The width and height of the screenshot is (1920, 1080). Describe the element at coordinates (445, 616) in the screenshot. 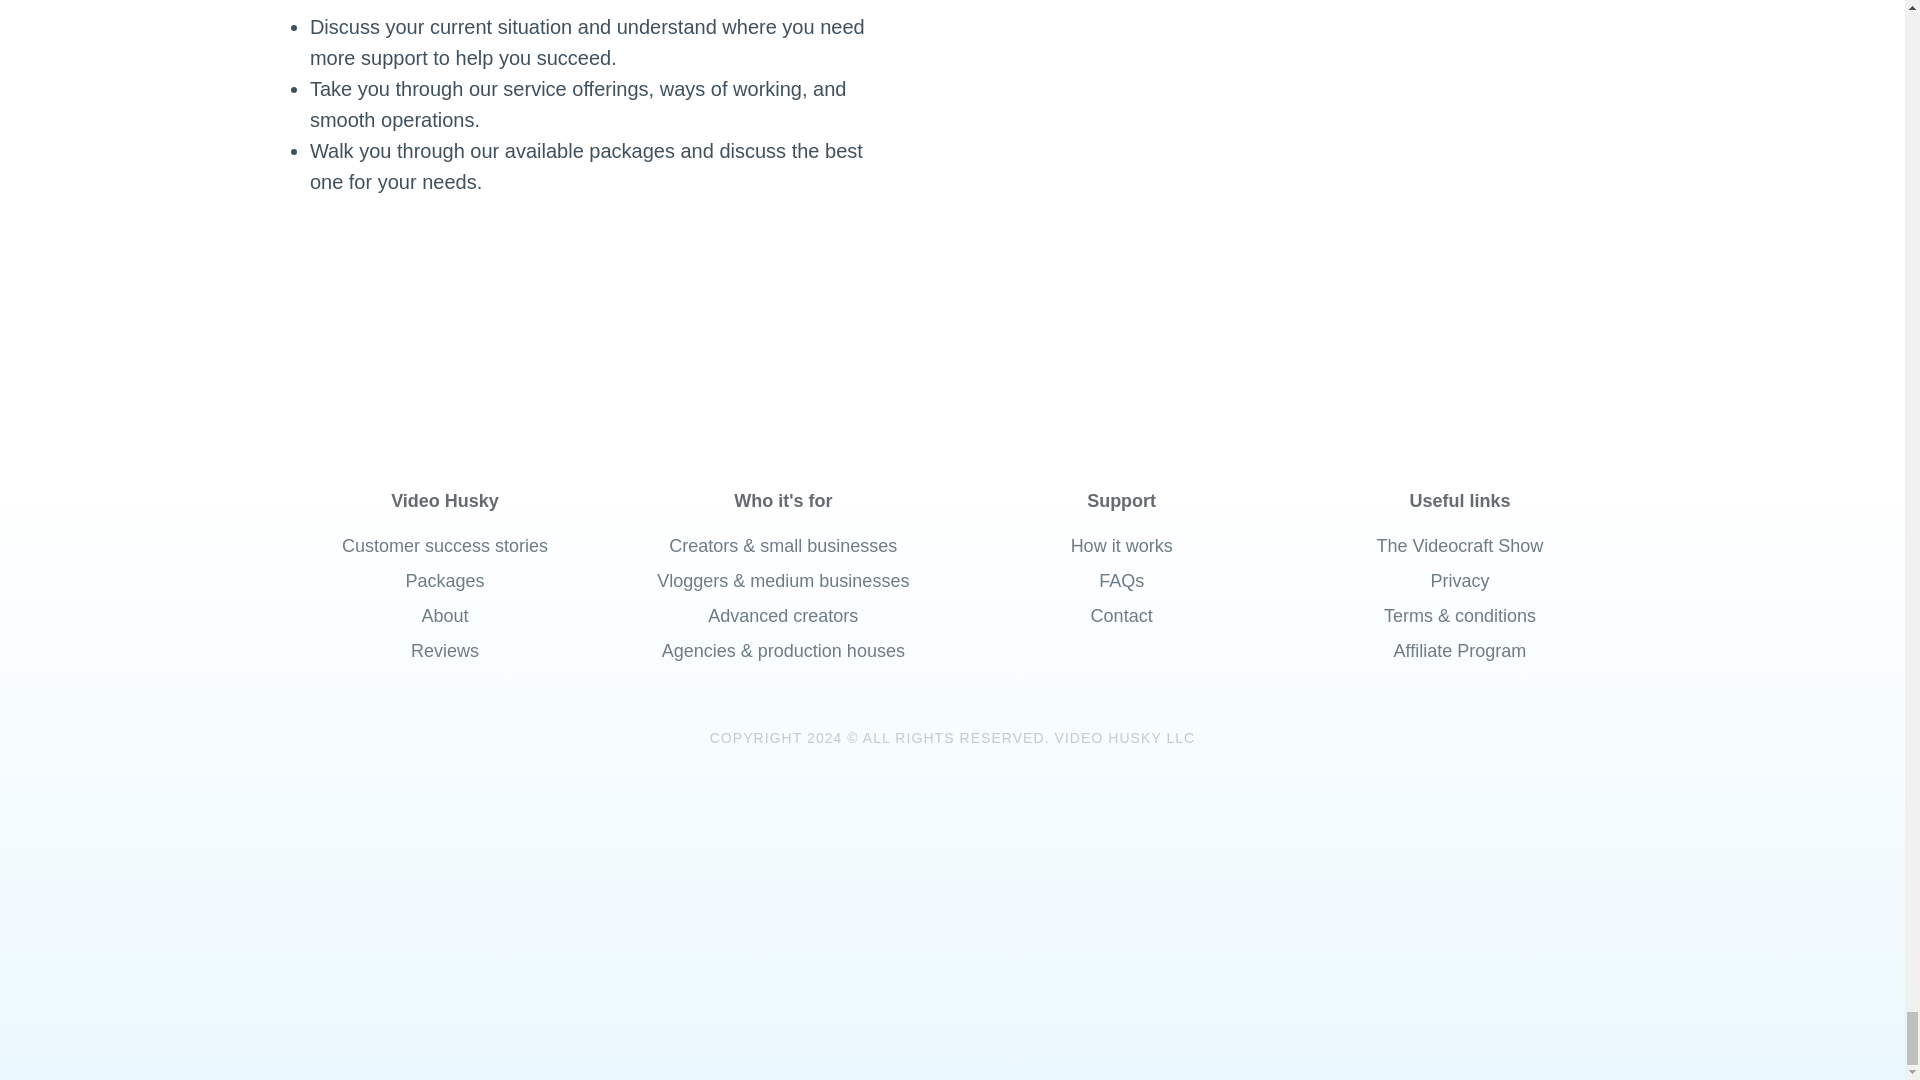

I see `About` at that location.